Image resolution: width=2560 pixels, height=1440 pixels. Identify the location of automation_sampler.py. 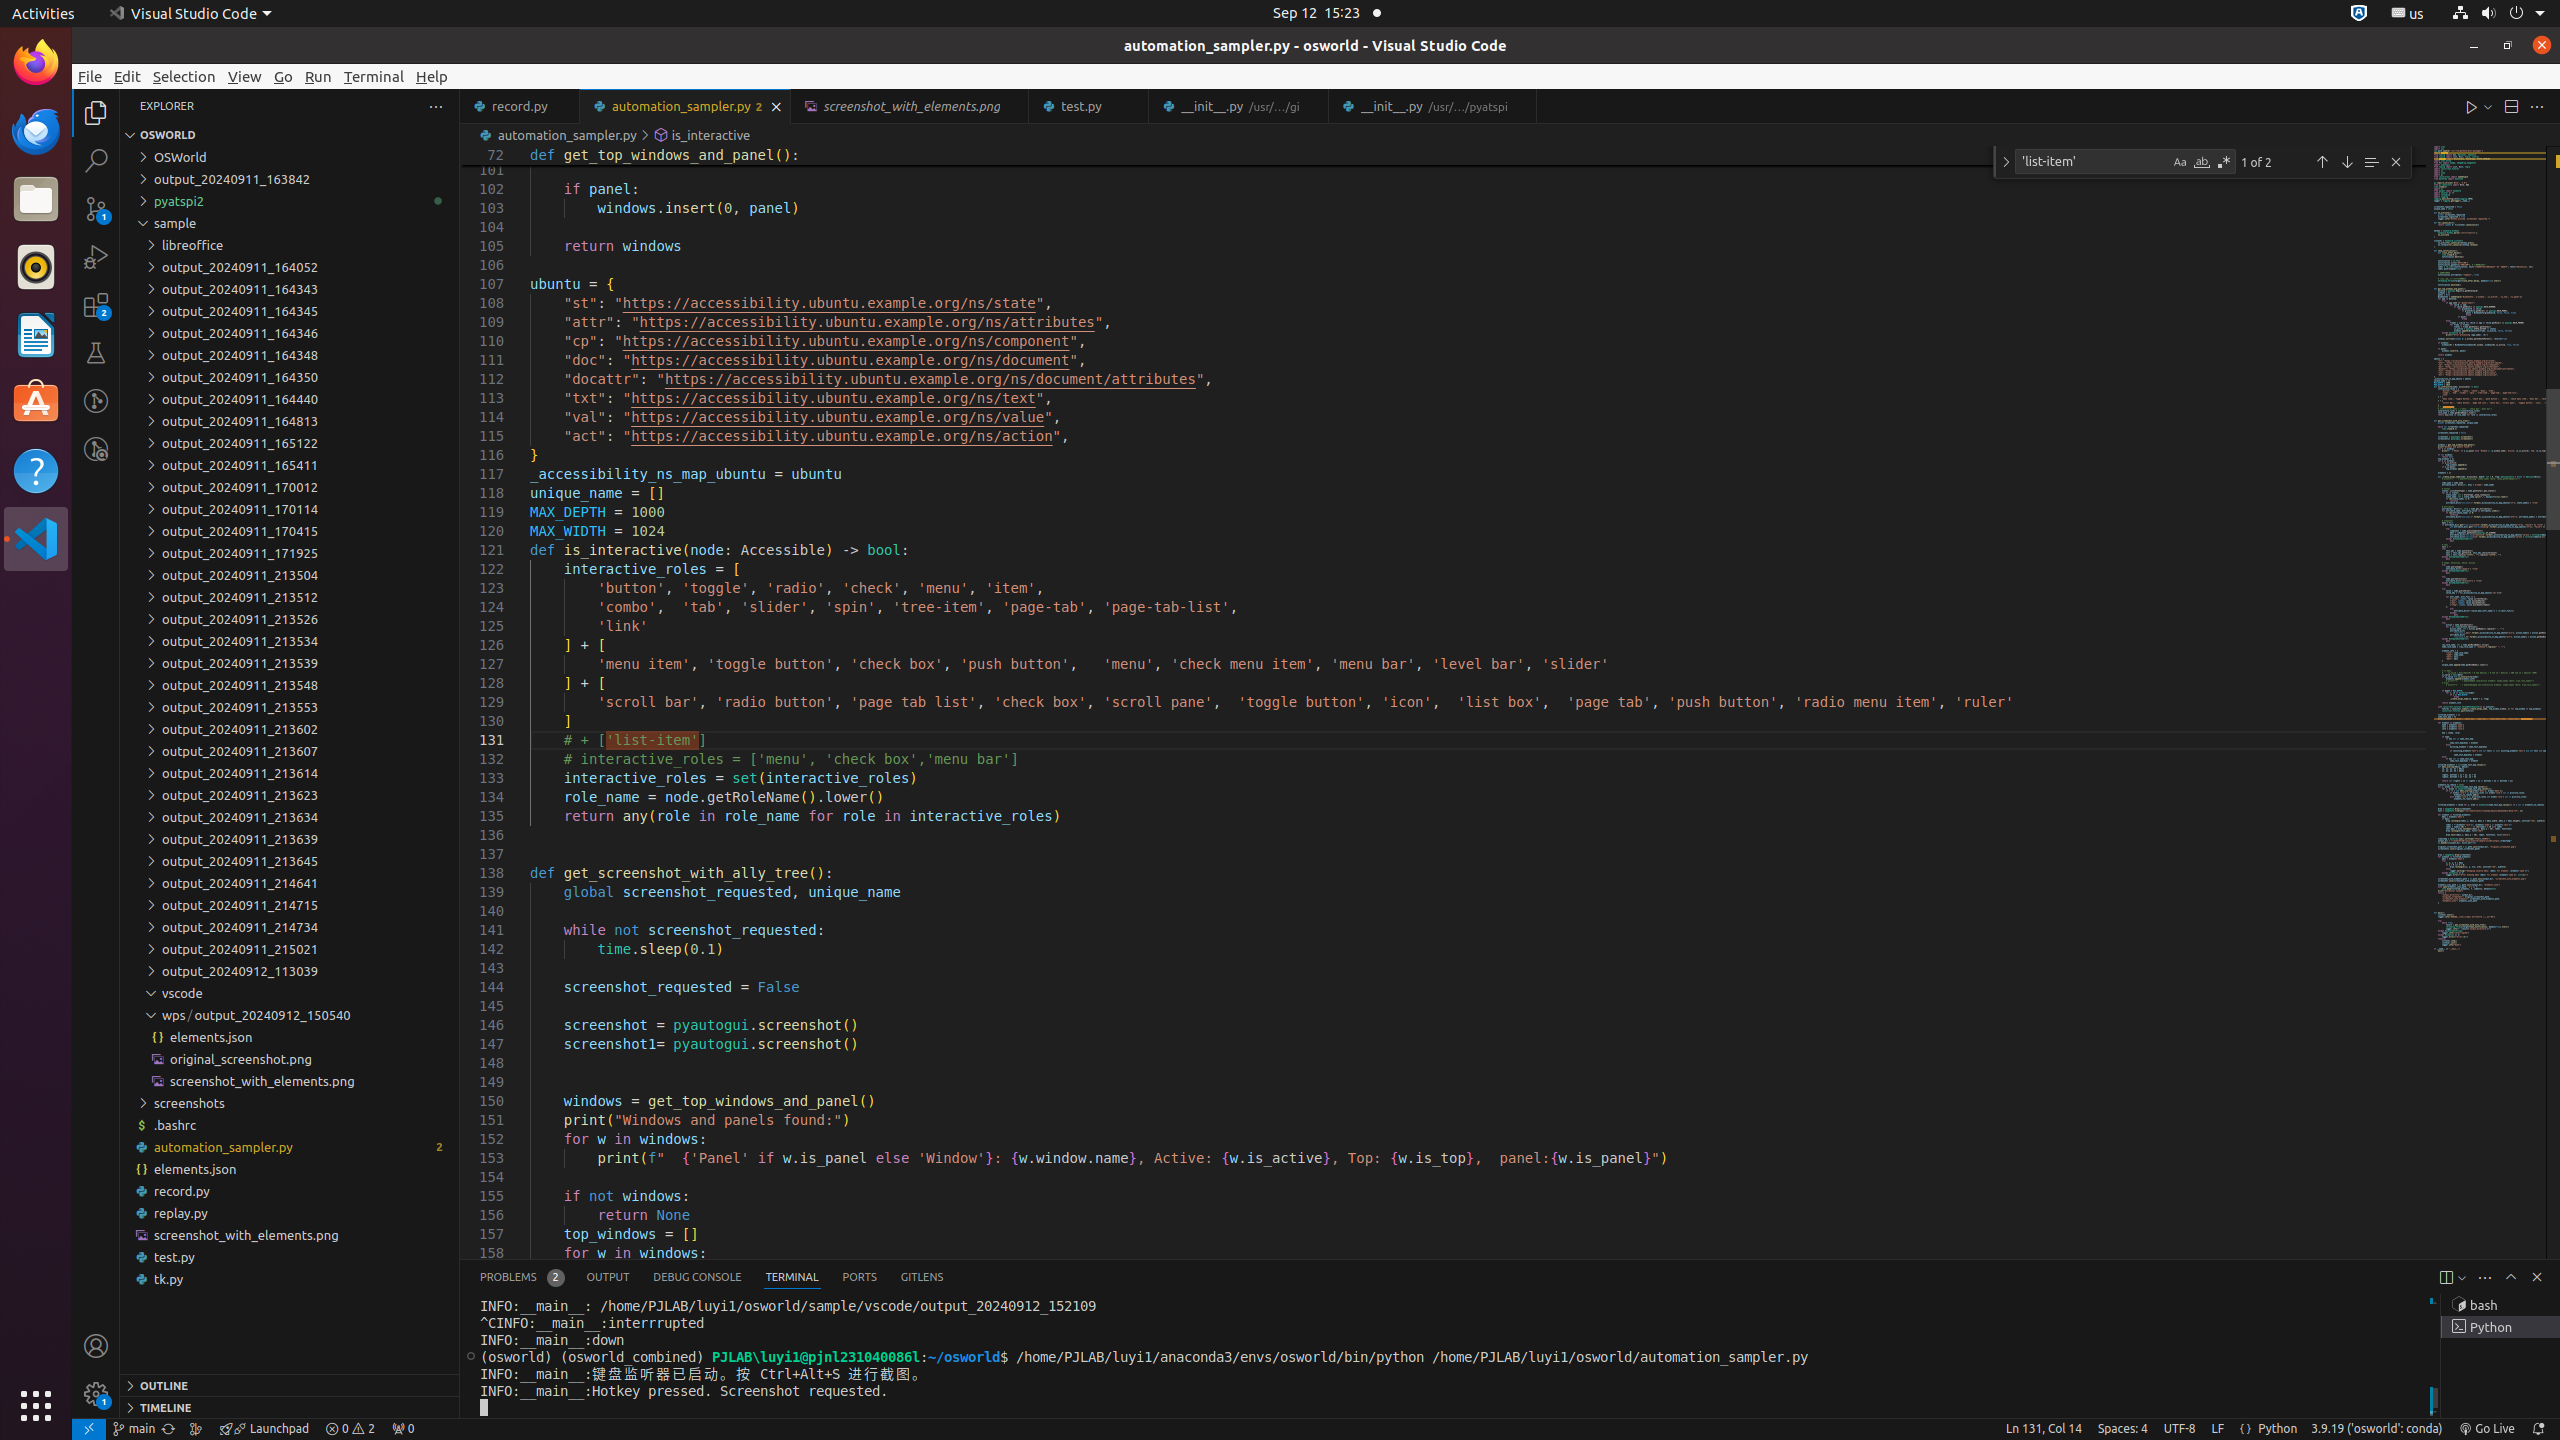
(290, 1147).